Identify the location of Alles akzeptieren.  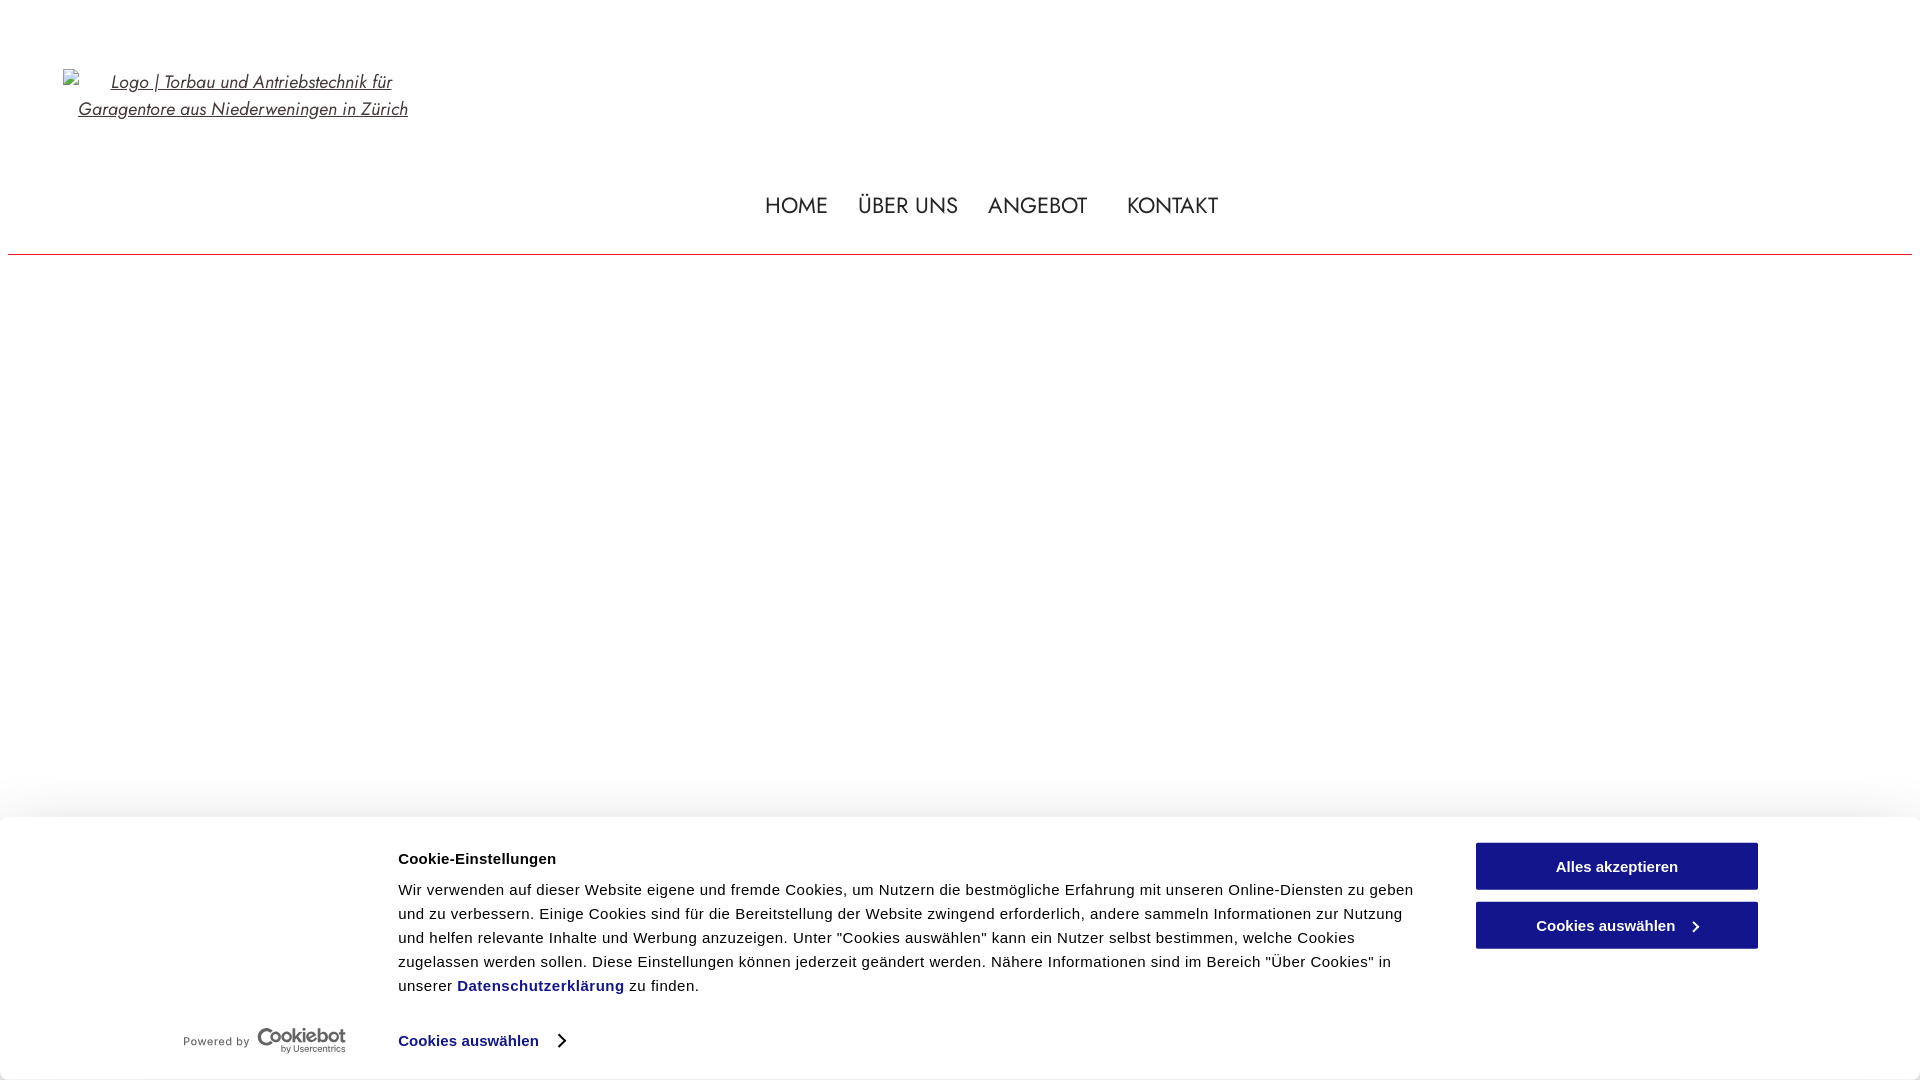
(1617, 866).